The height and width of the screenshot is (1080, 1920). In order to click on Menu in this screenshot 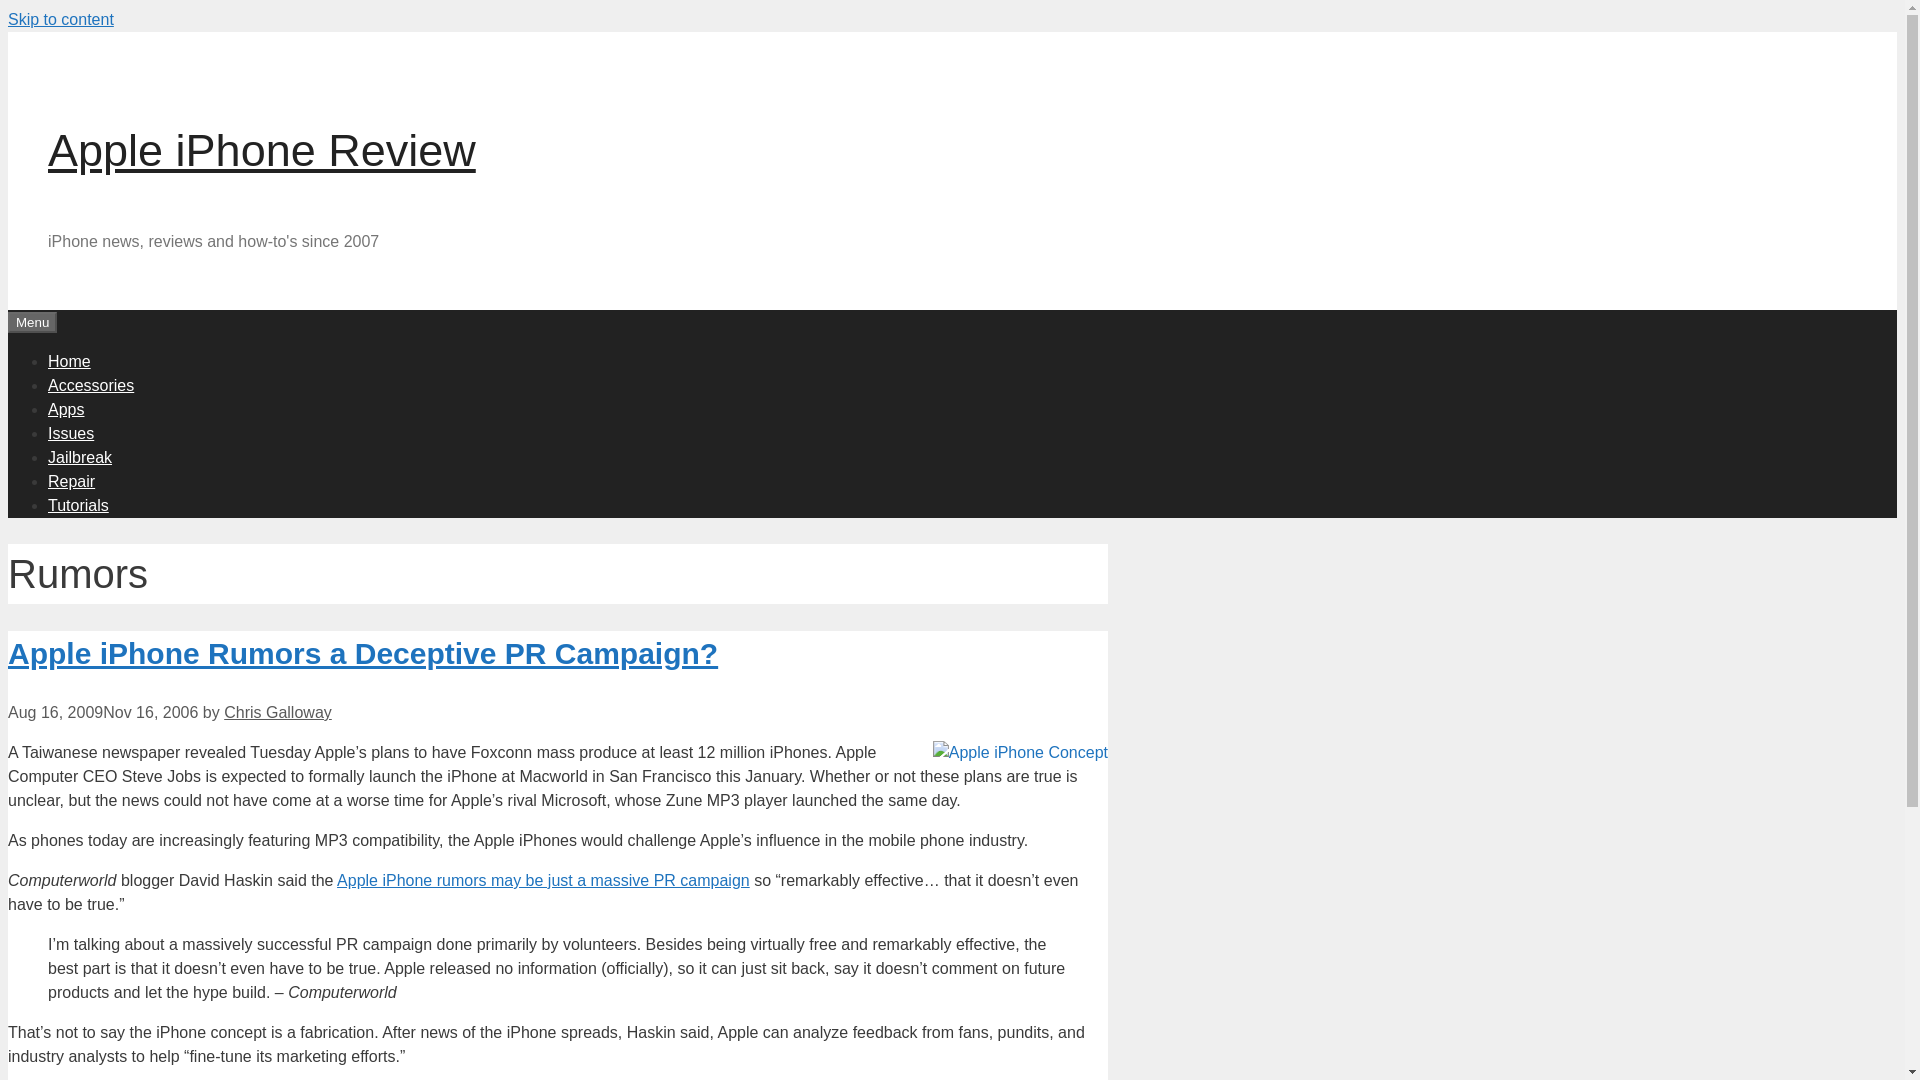, I will do `click(32, 322)`.